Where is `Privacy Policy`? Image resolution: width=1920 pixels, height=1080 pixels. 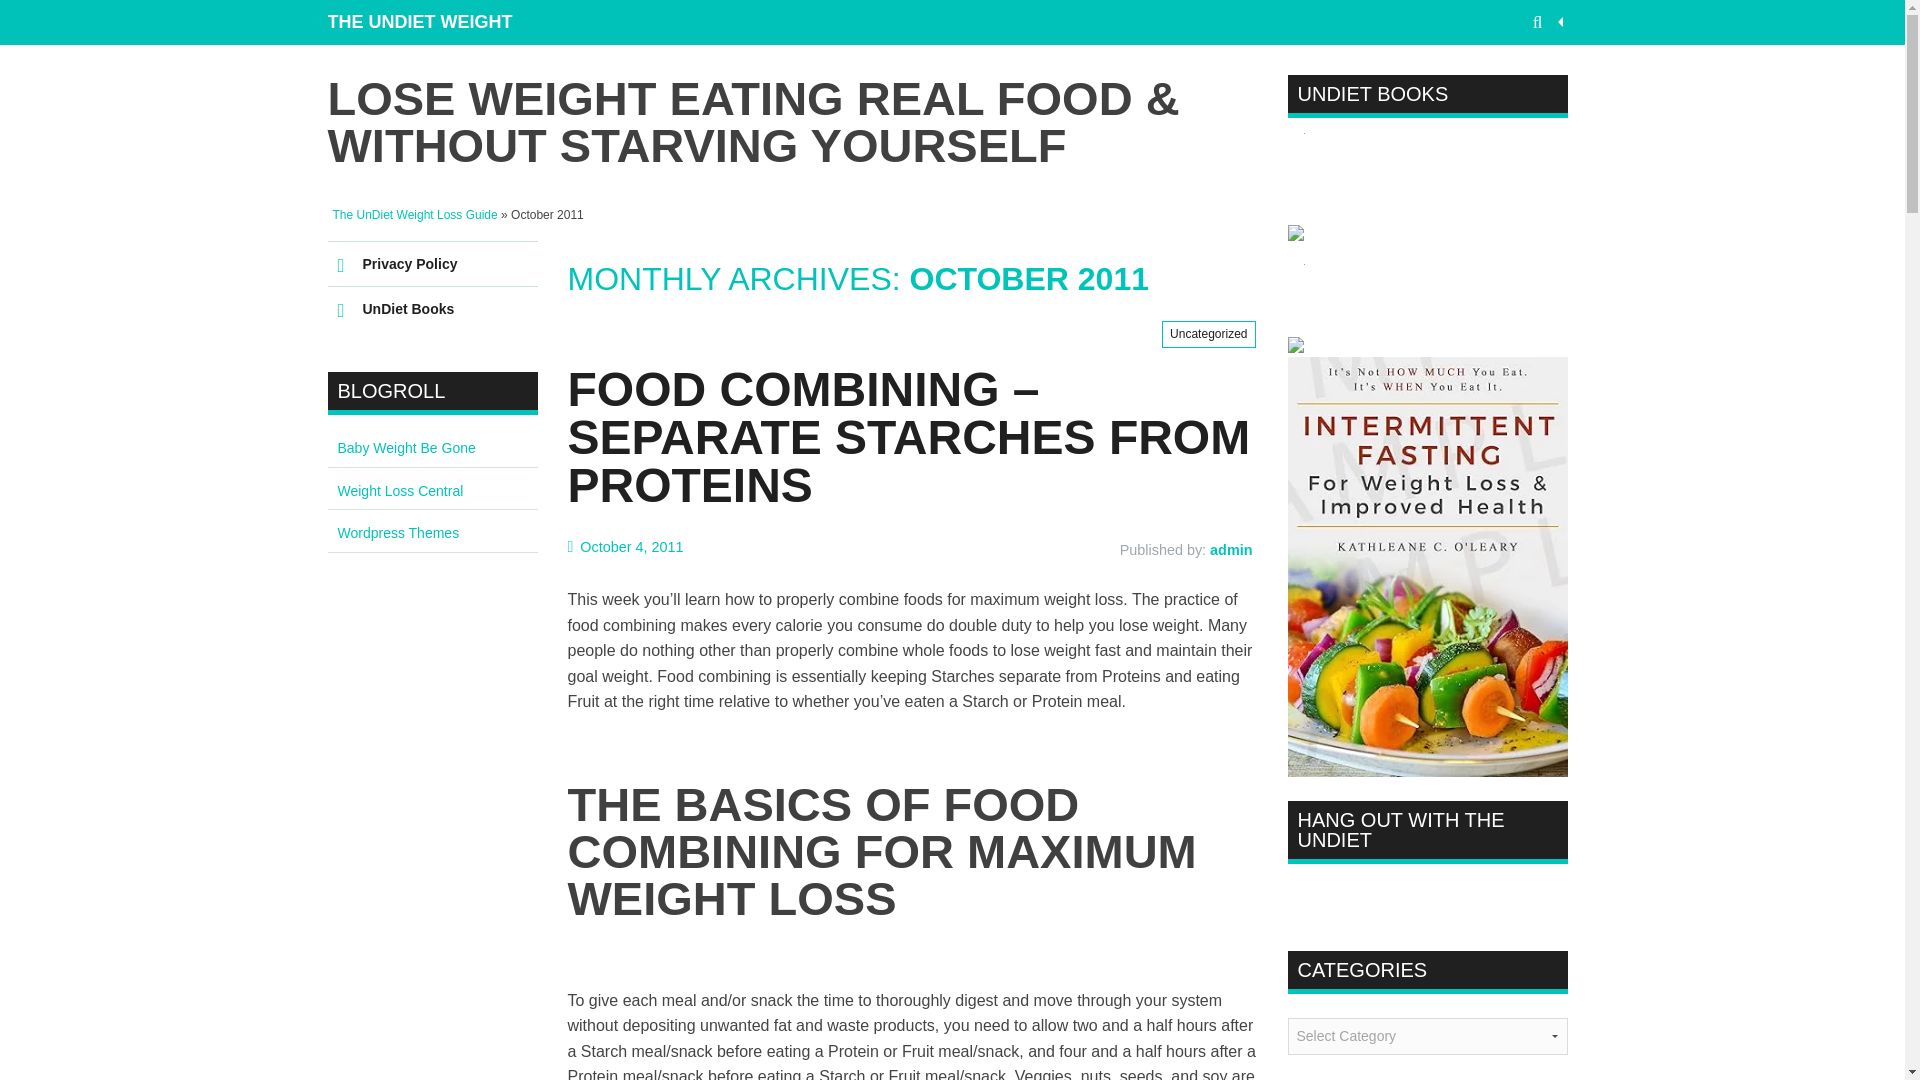
Privacy Policy is located at coordinates (432, 264).